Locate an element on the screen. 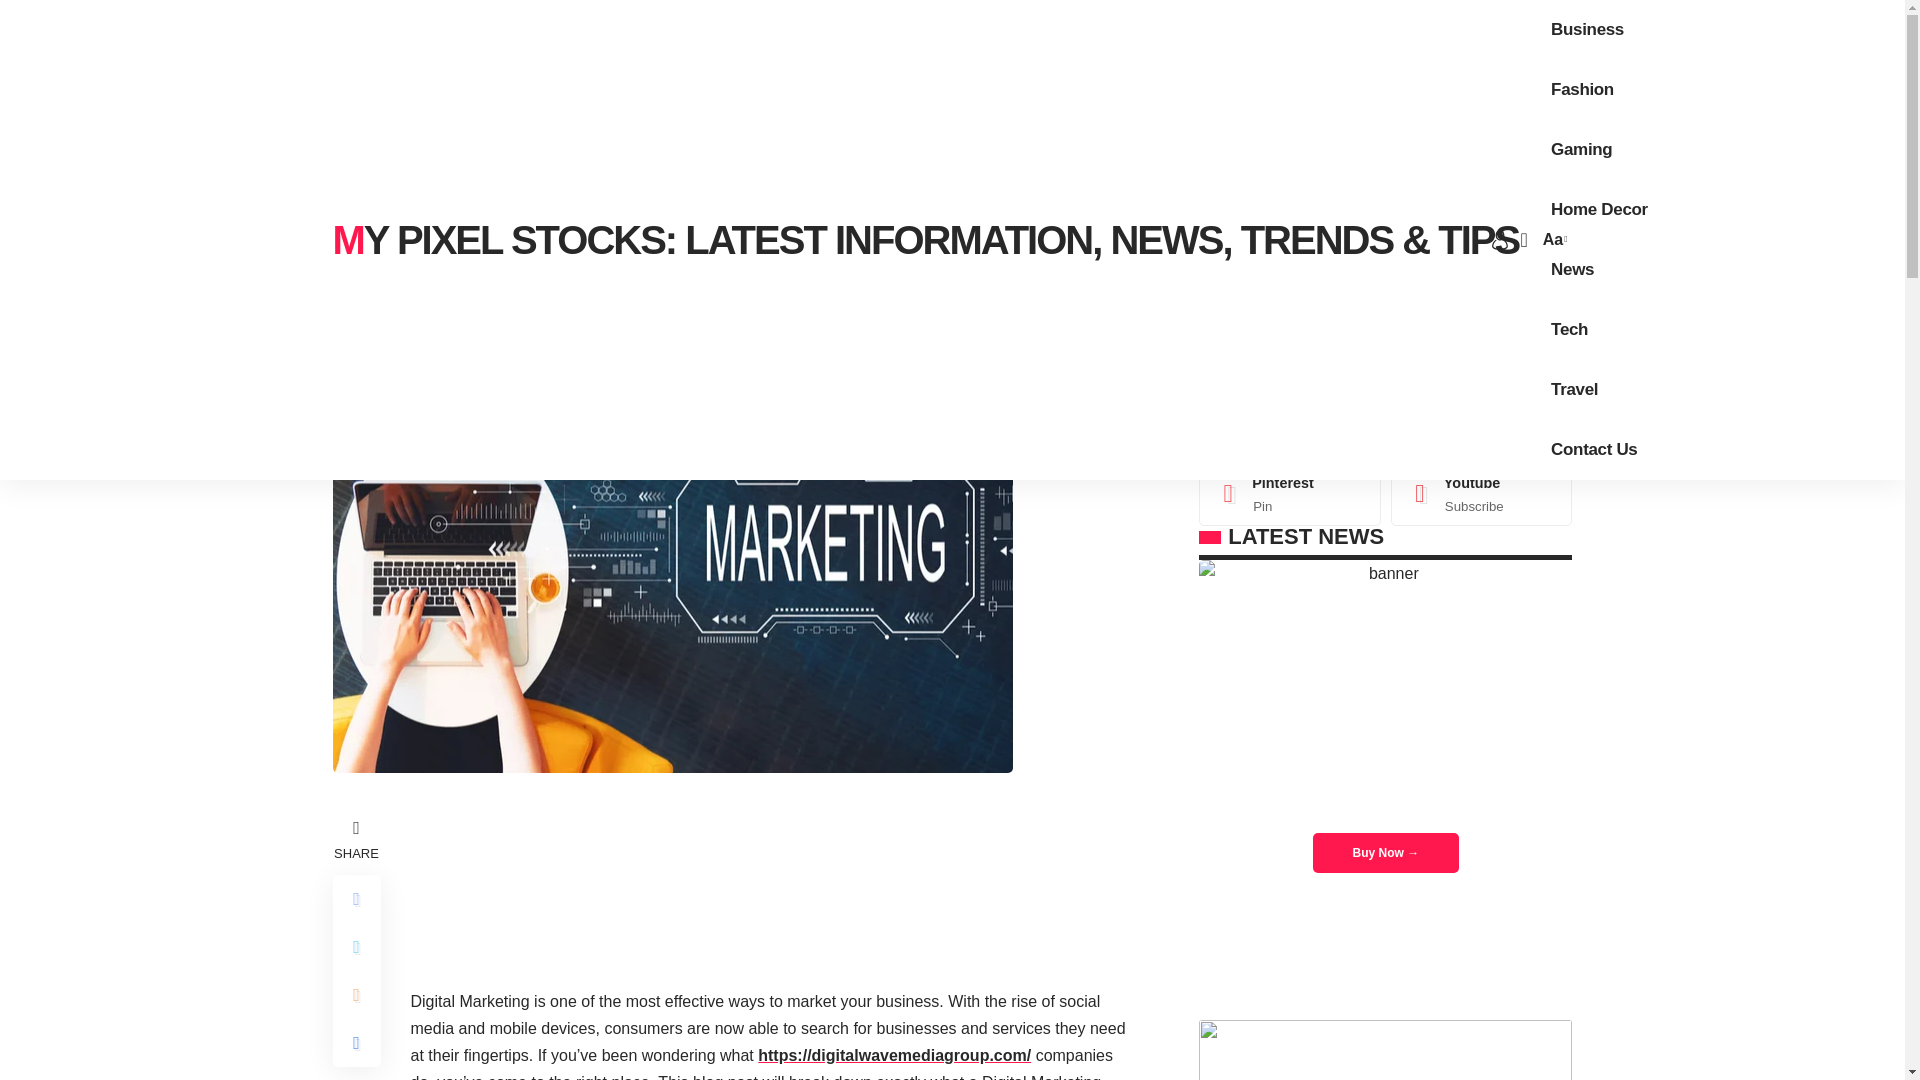 This screenshot has width=1920, height=1080. Travel is located at coordinates (1574, 390).